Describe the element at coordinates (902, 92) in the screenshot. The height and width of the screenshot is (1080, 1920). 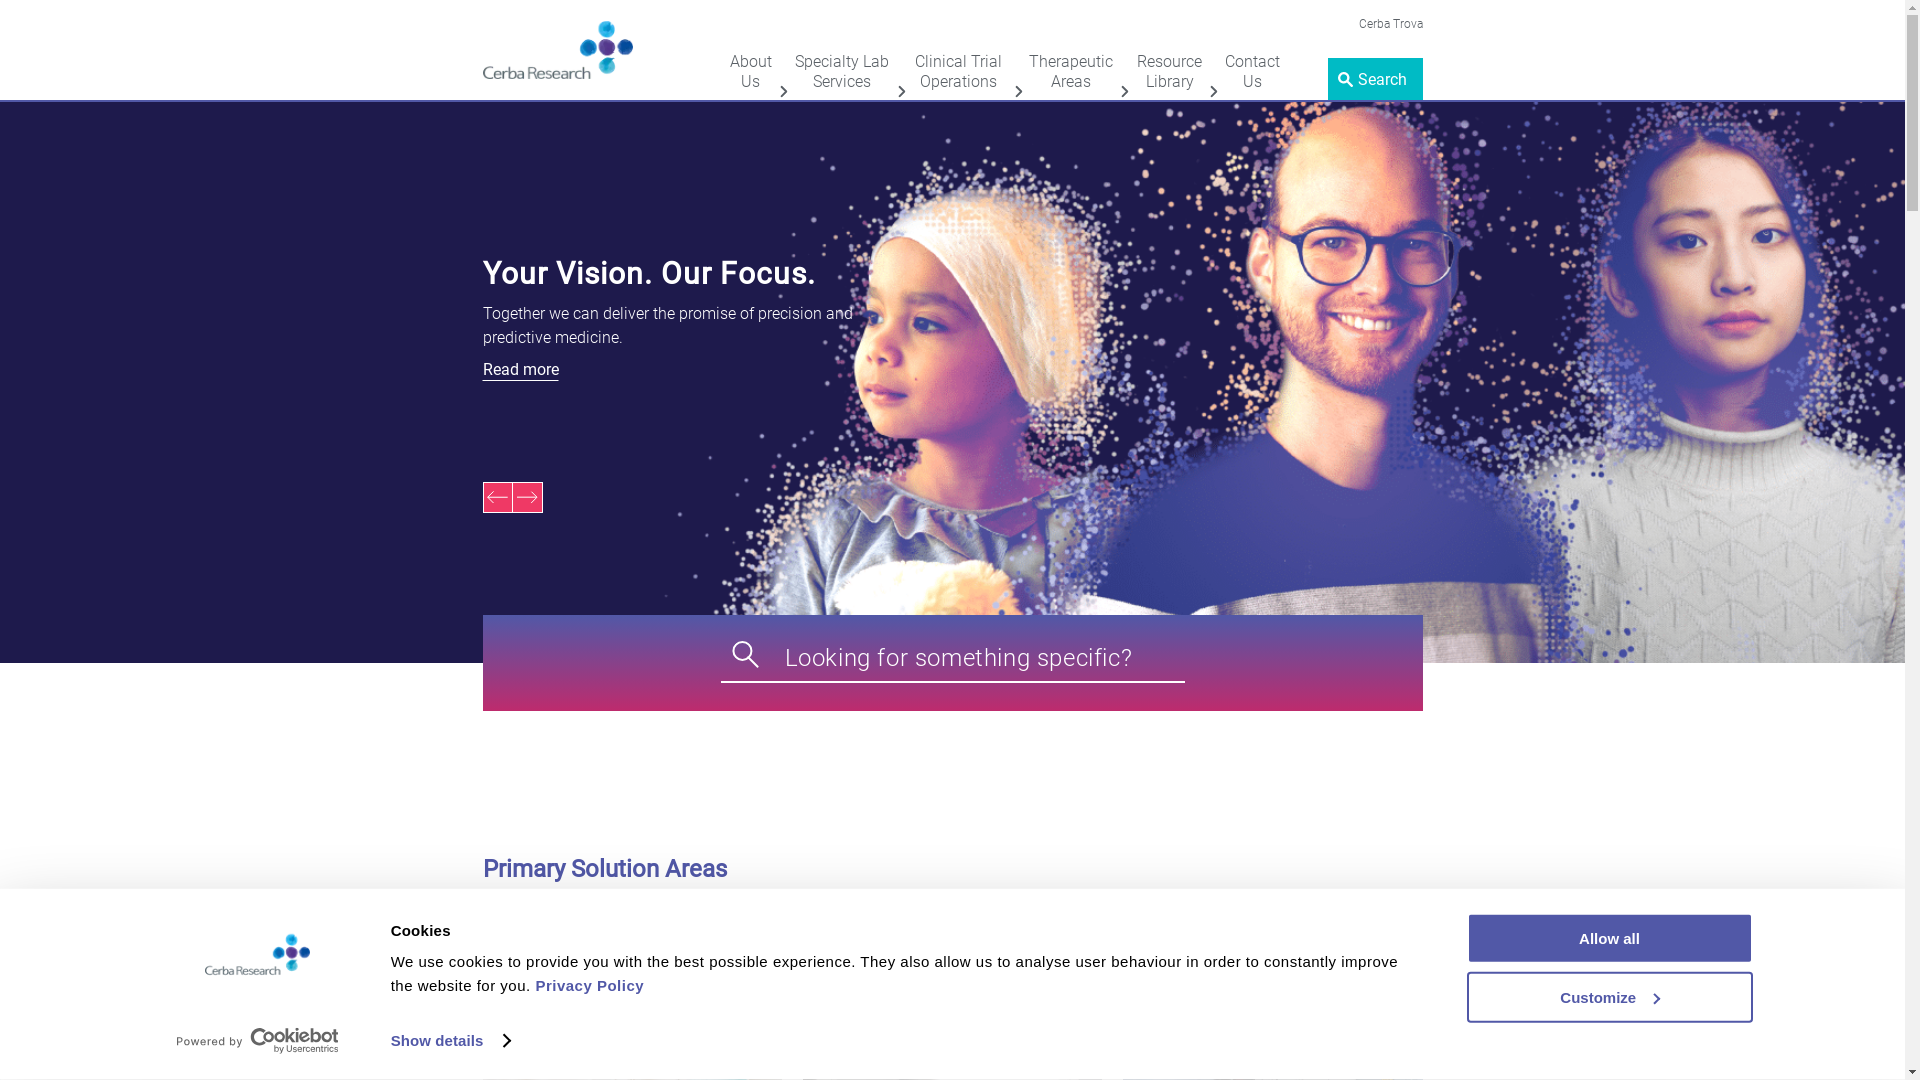
I see `Toggle menu for Specialty Lab Services` at that location.